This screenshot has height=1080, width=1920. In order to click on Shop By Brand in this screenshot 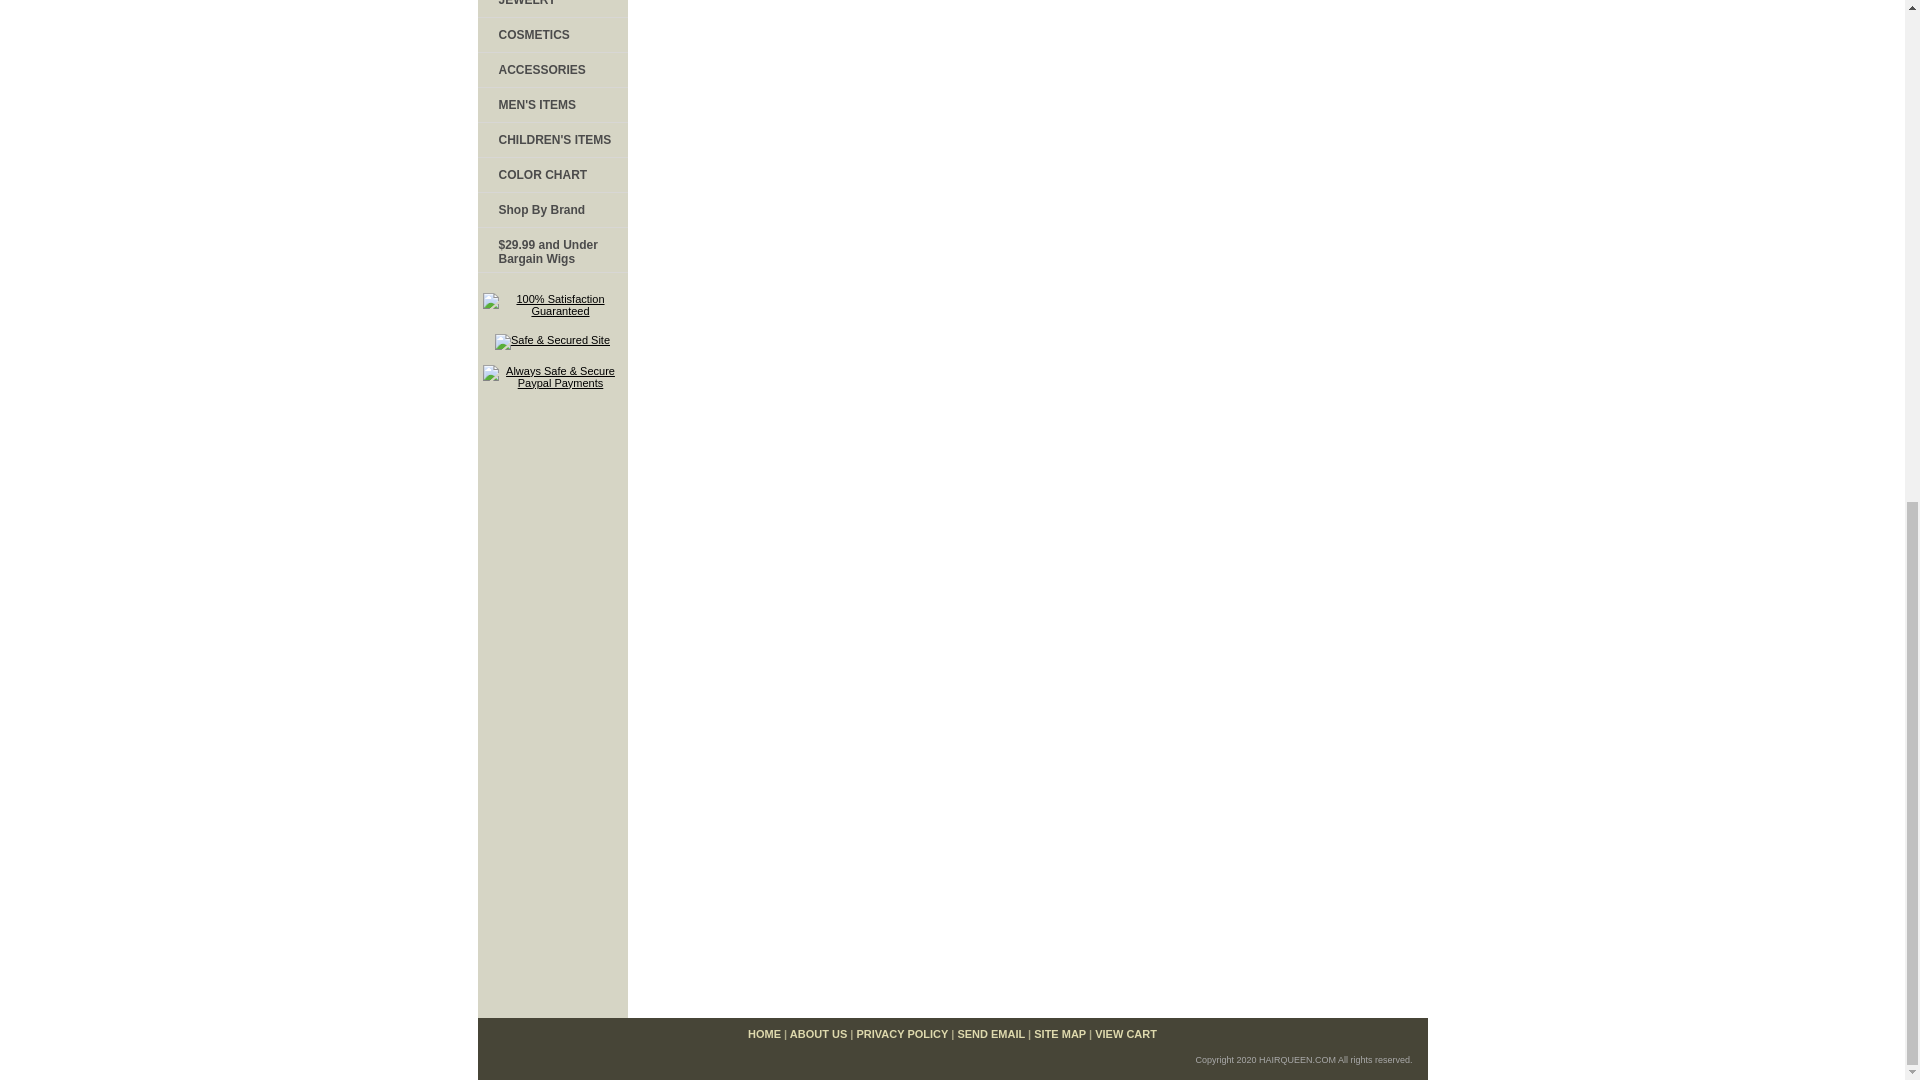, I will do `click(552, 210)`.